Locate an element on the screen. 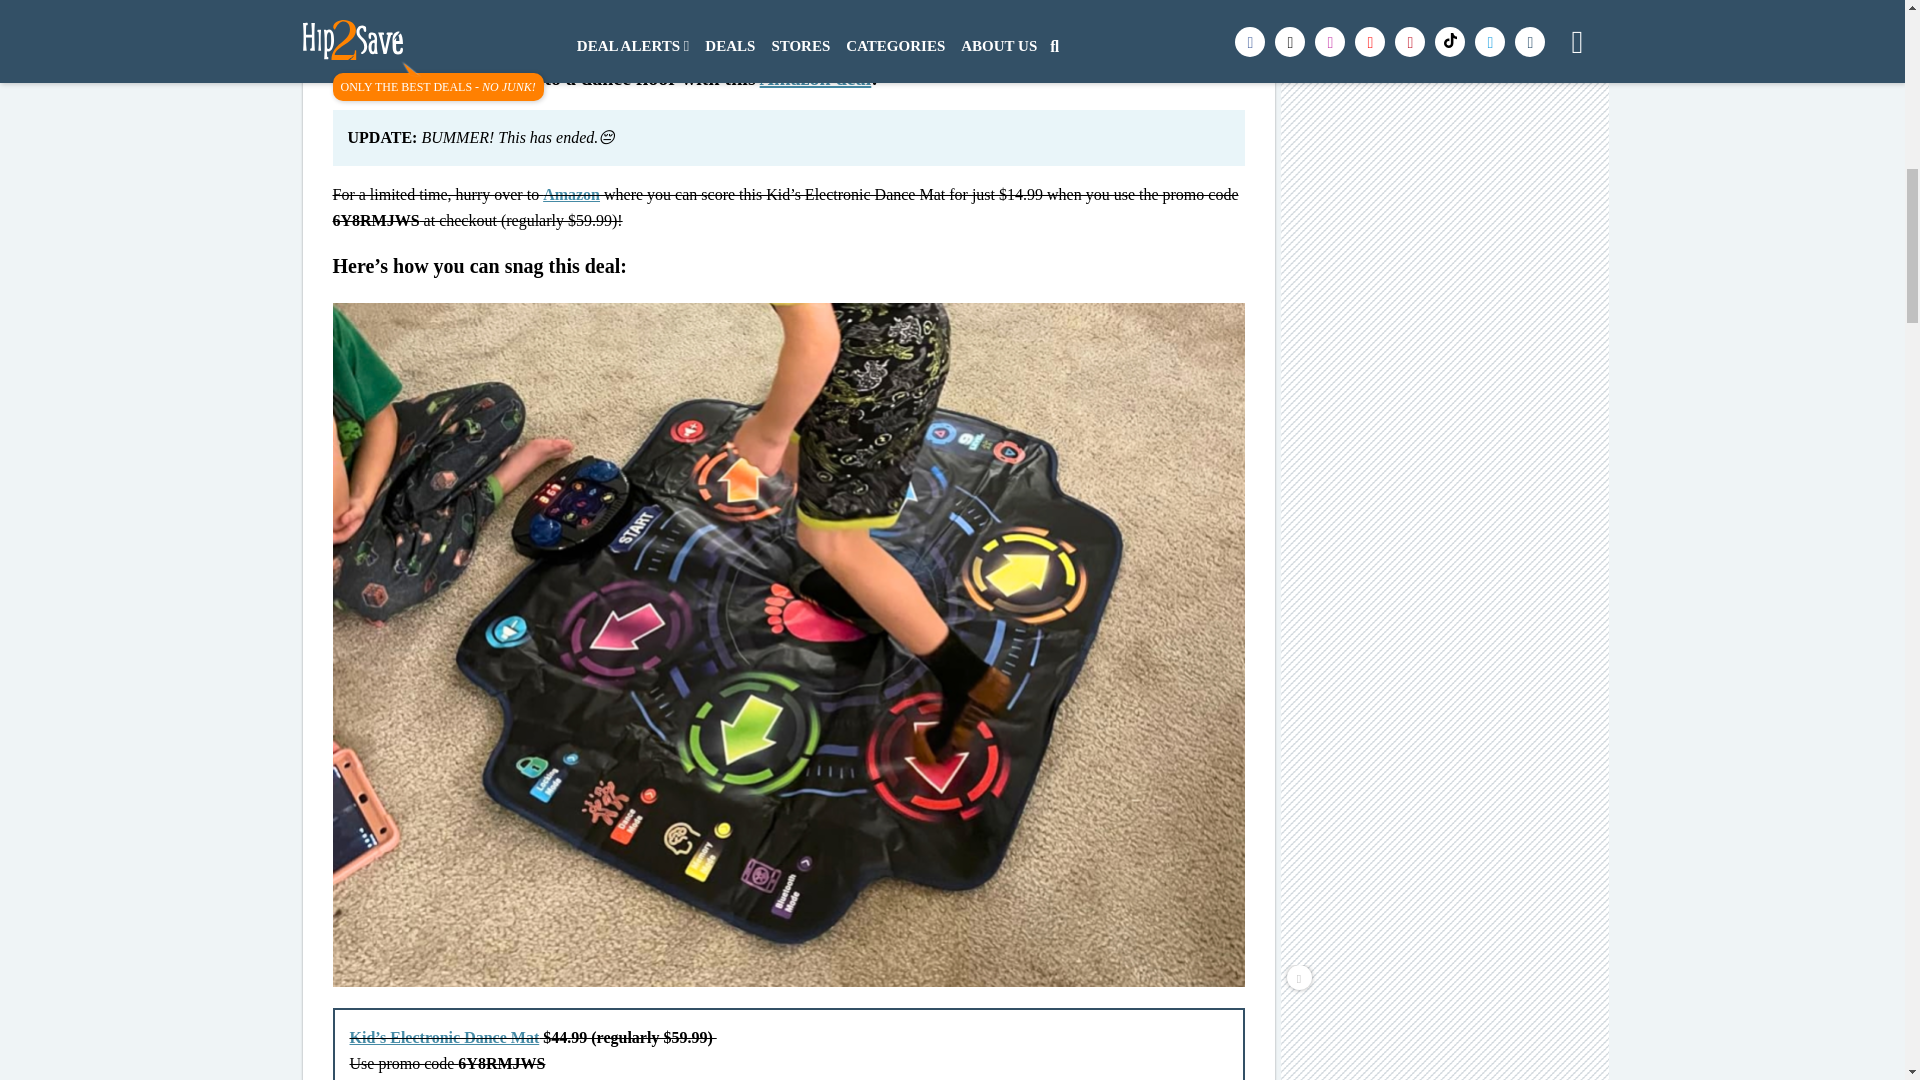 This screenshot has width=1920, height=1080. Amazon deal is located at coordinates (816, 77).